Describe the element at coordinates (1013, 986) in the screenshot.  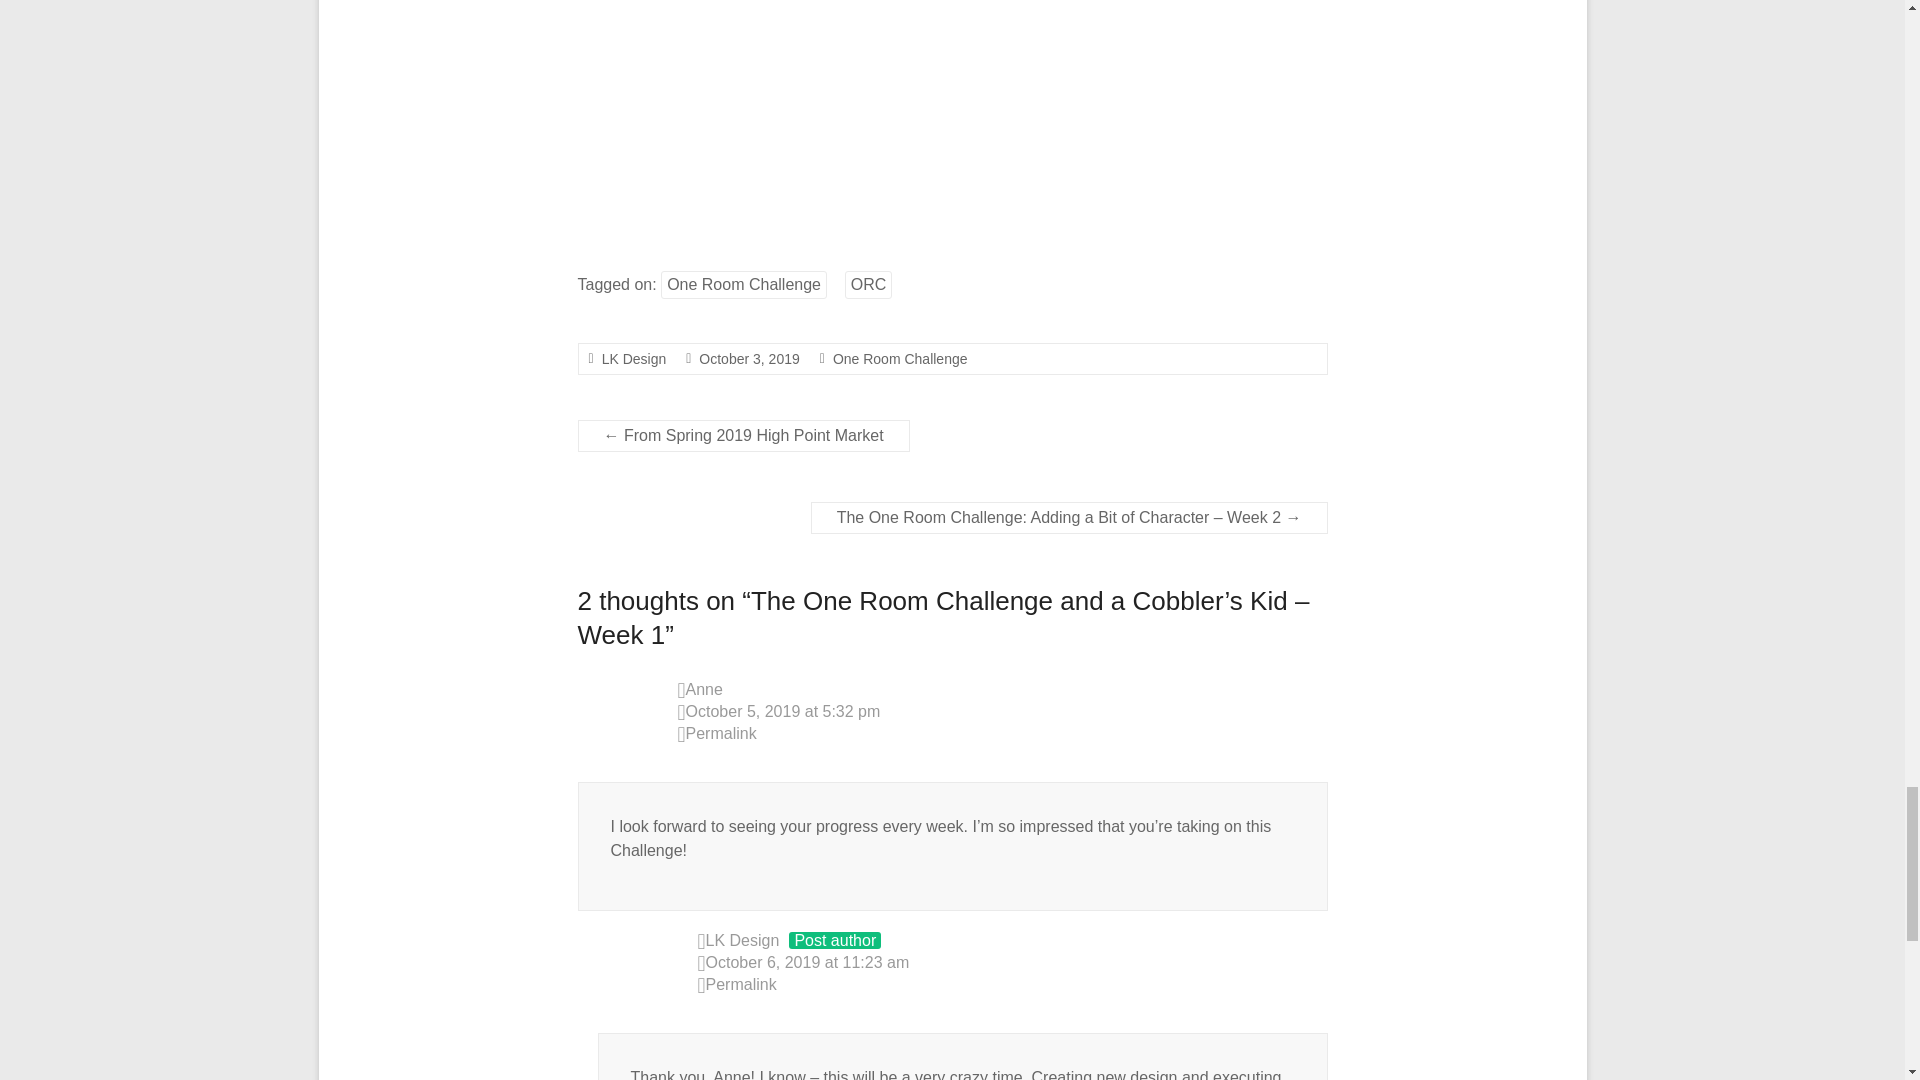
I see `Permalink` at that location.